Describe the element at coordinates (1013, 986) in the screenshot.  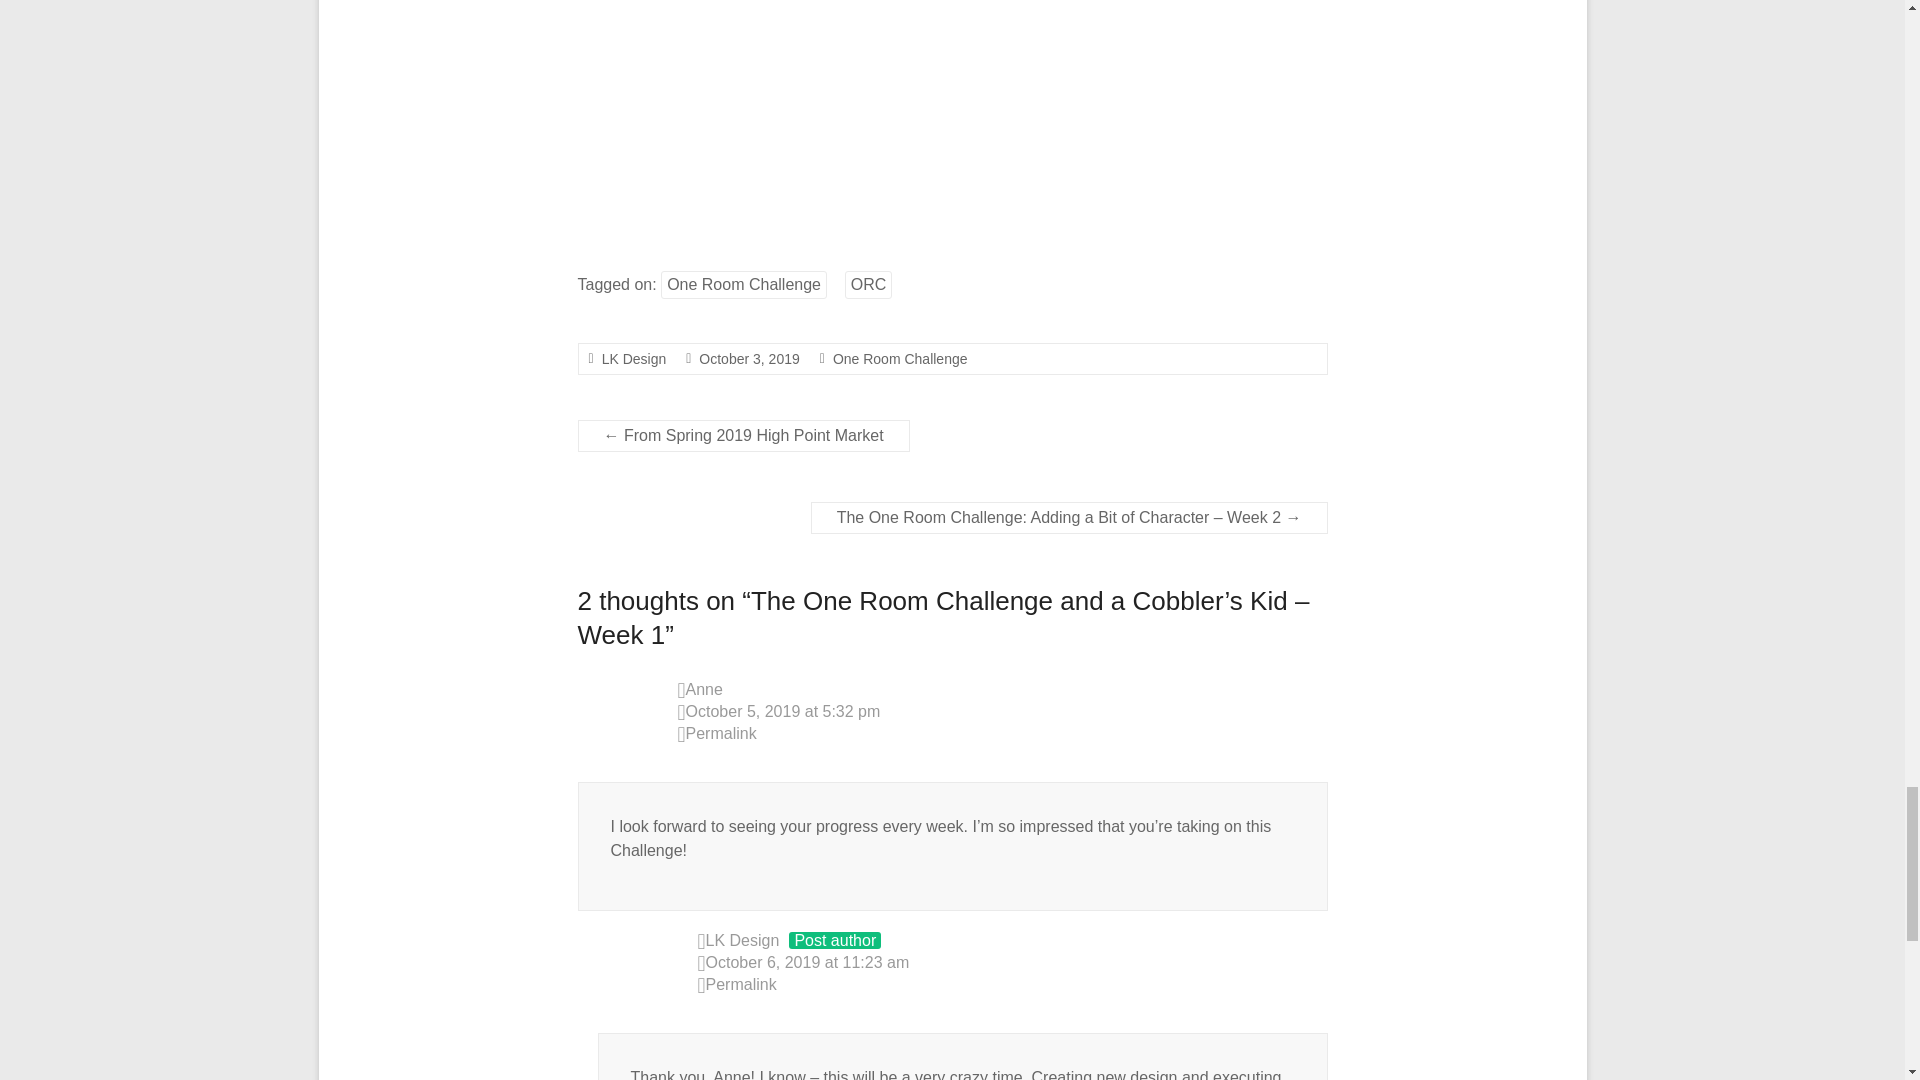
I see `Permalink` at that location.